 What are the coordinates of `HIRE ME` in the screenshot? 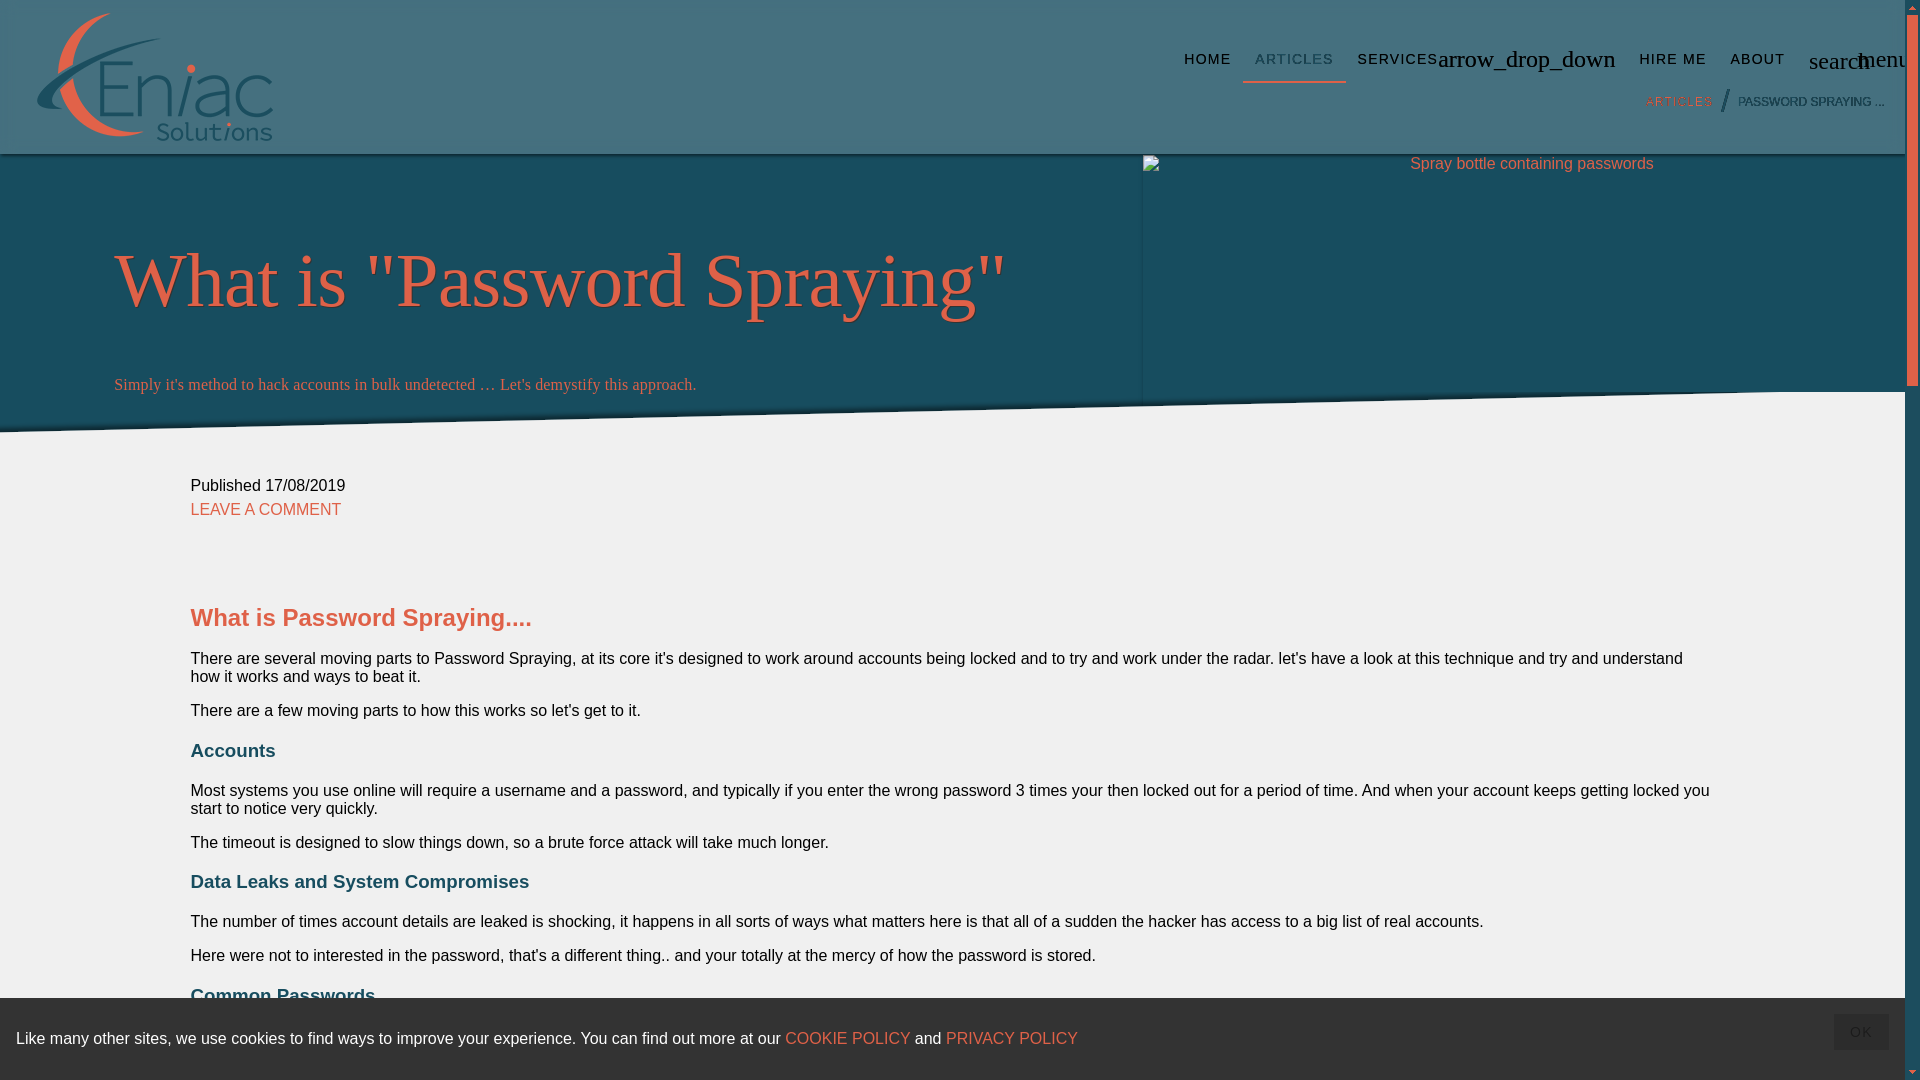 It's located at (1672, 58).